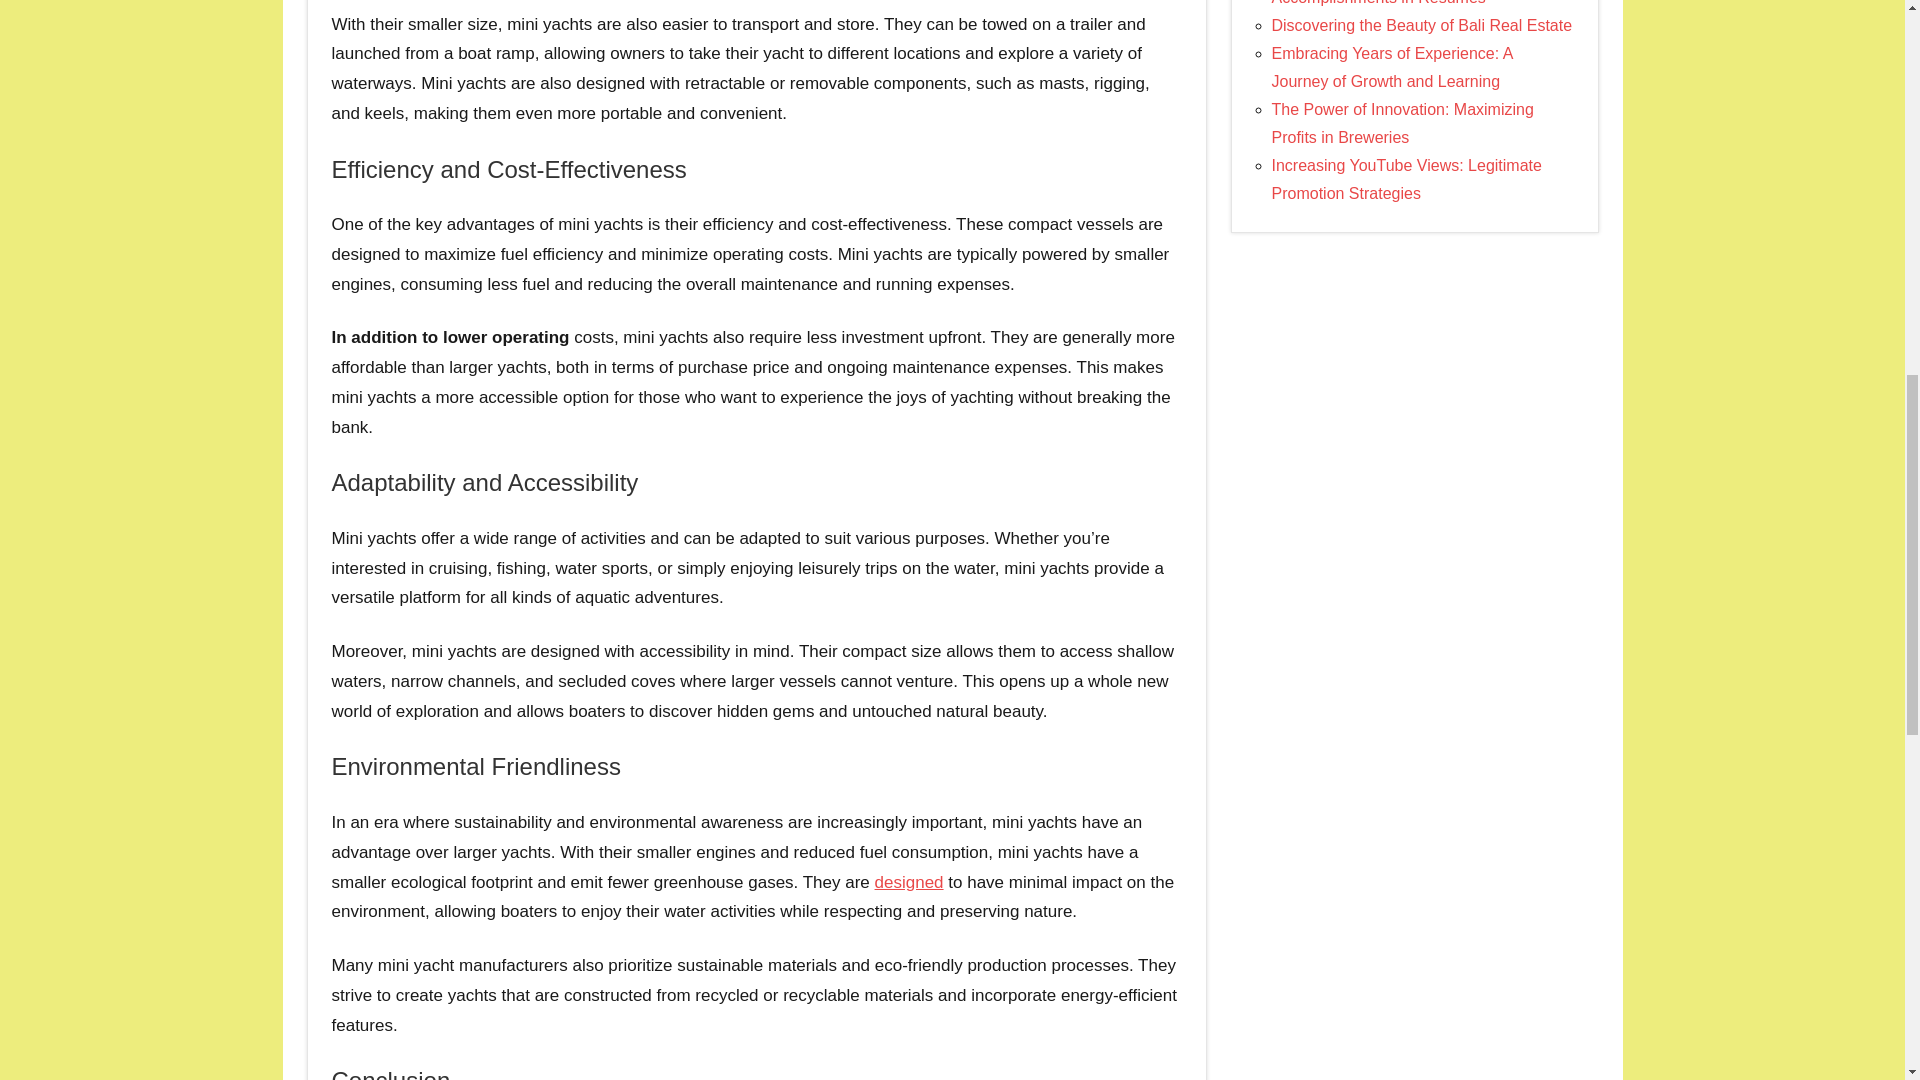 This screenshot has width=1920, height=1080. I want to click on Unveiling the Power of Personal Accomplishments in Resumes, so click(1385, 3).